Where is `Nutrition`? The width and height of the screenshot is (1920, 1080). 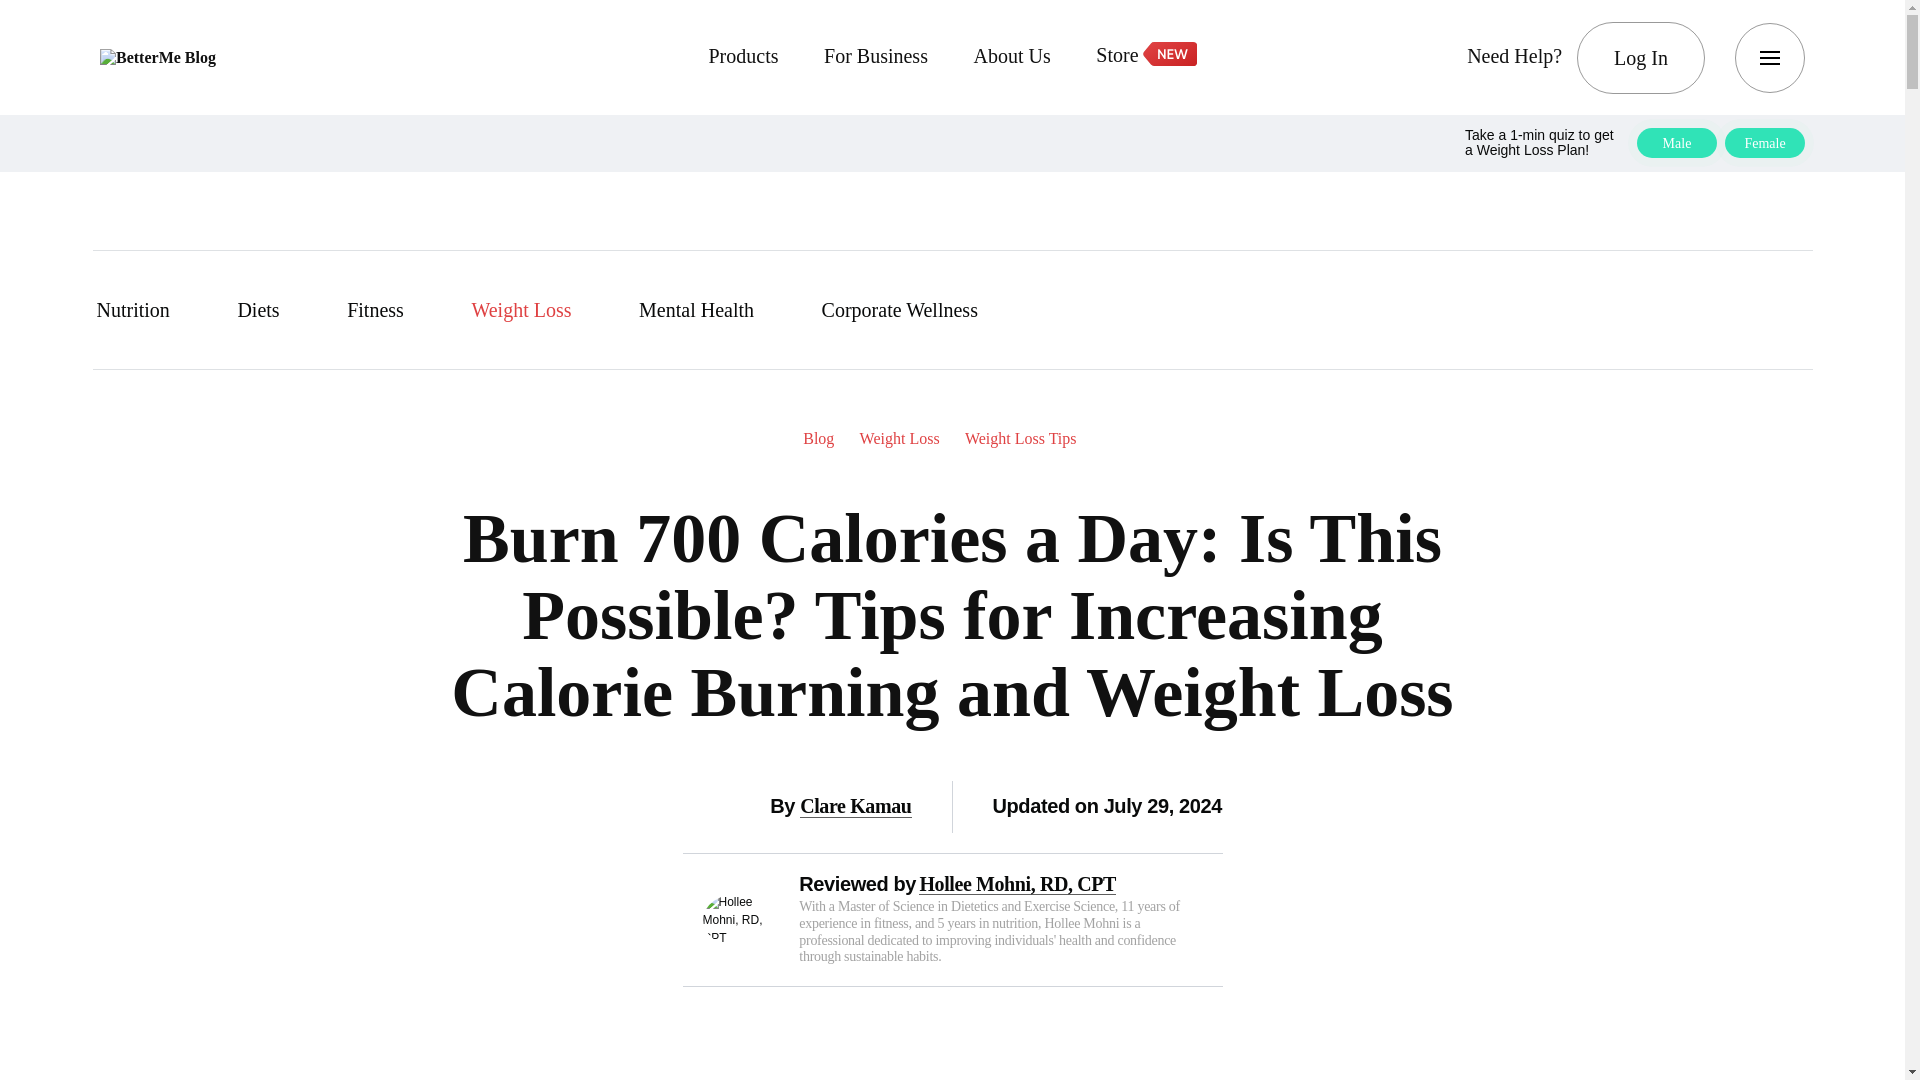
Nutrition is located at coordinates (144, 310).